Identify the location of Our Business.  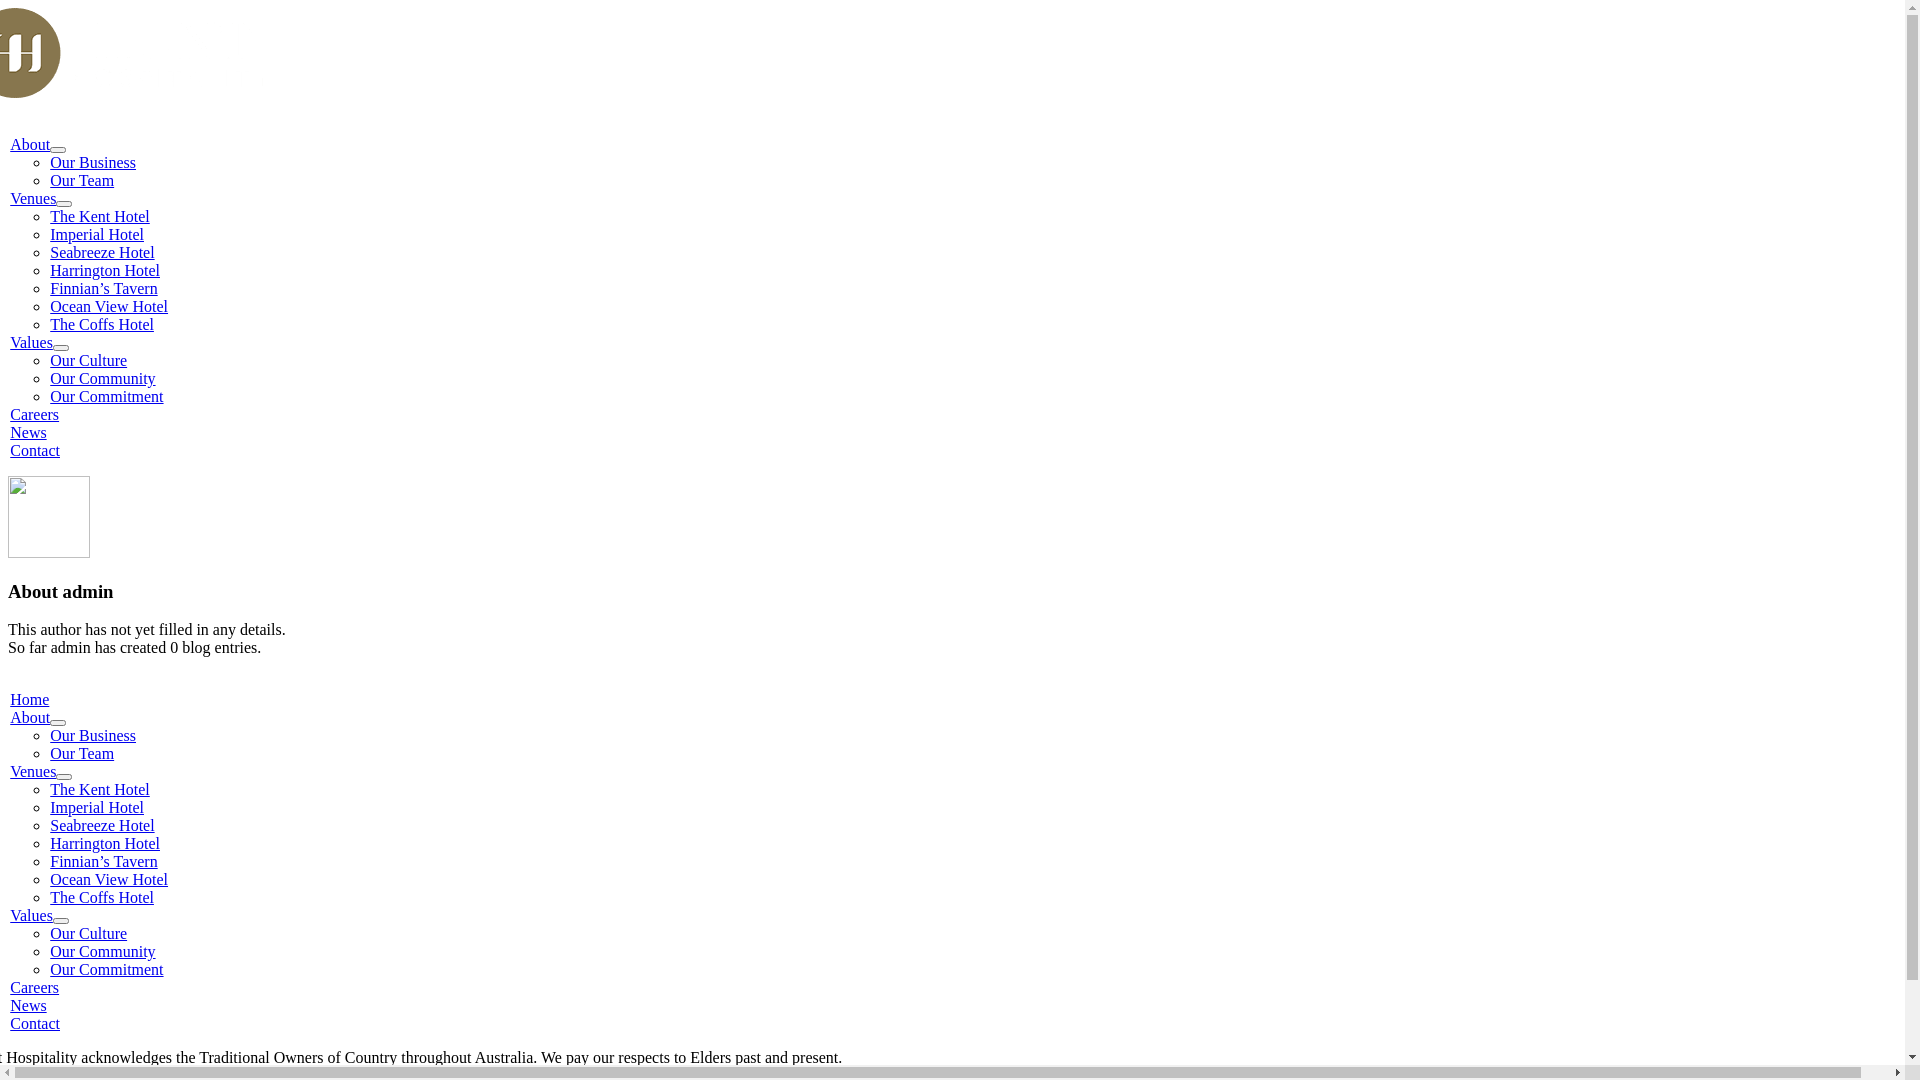
(93, 162).